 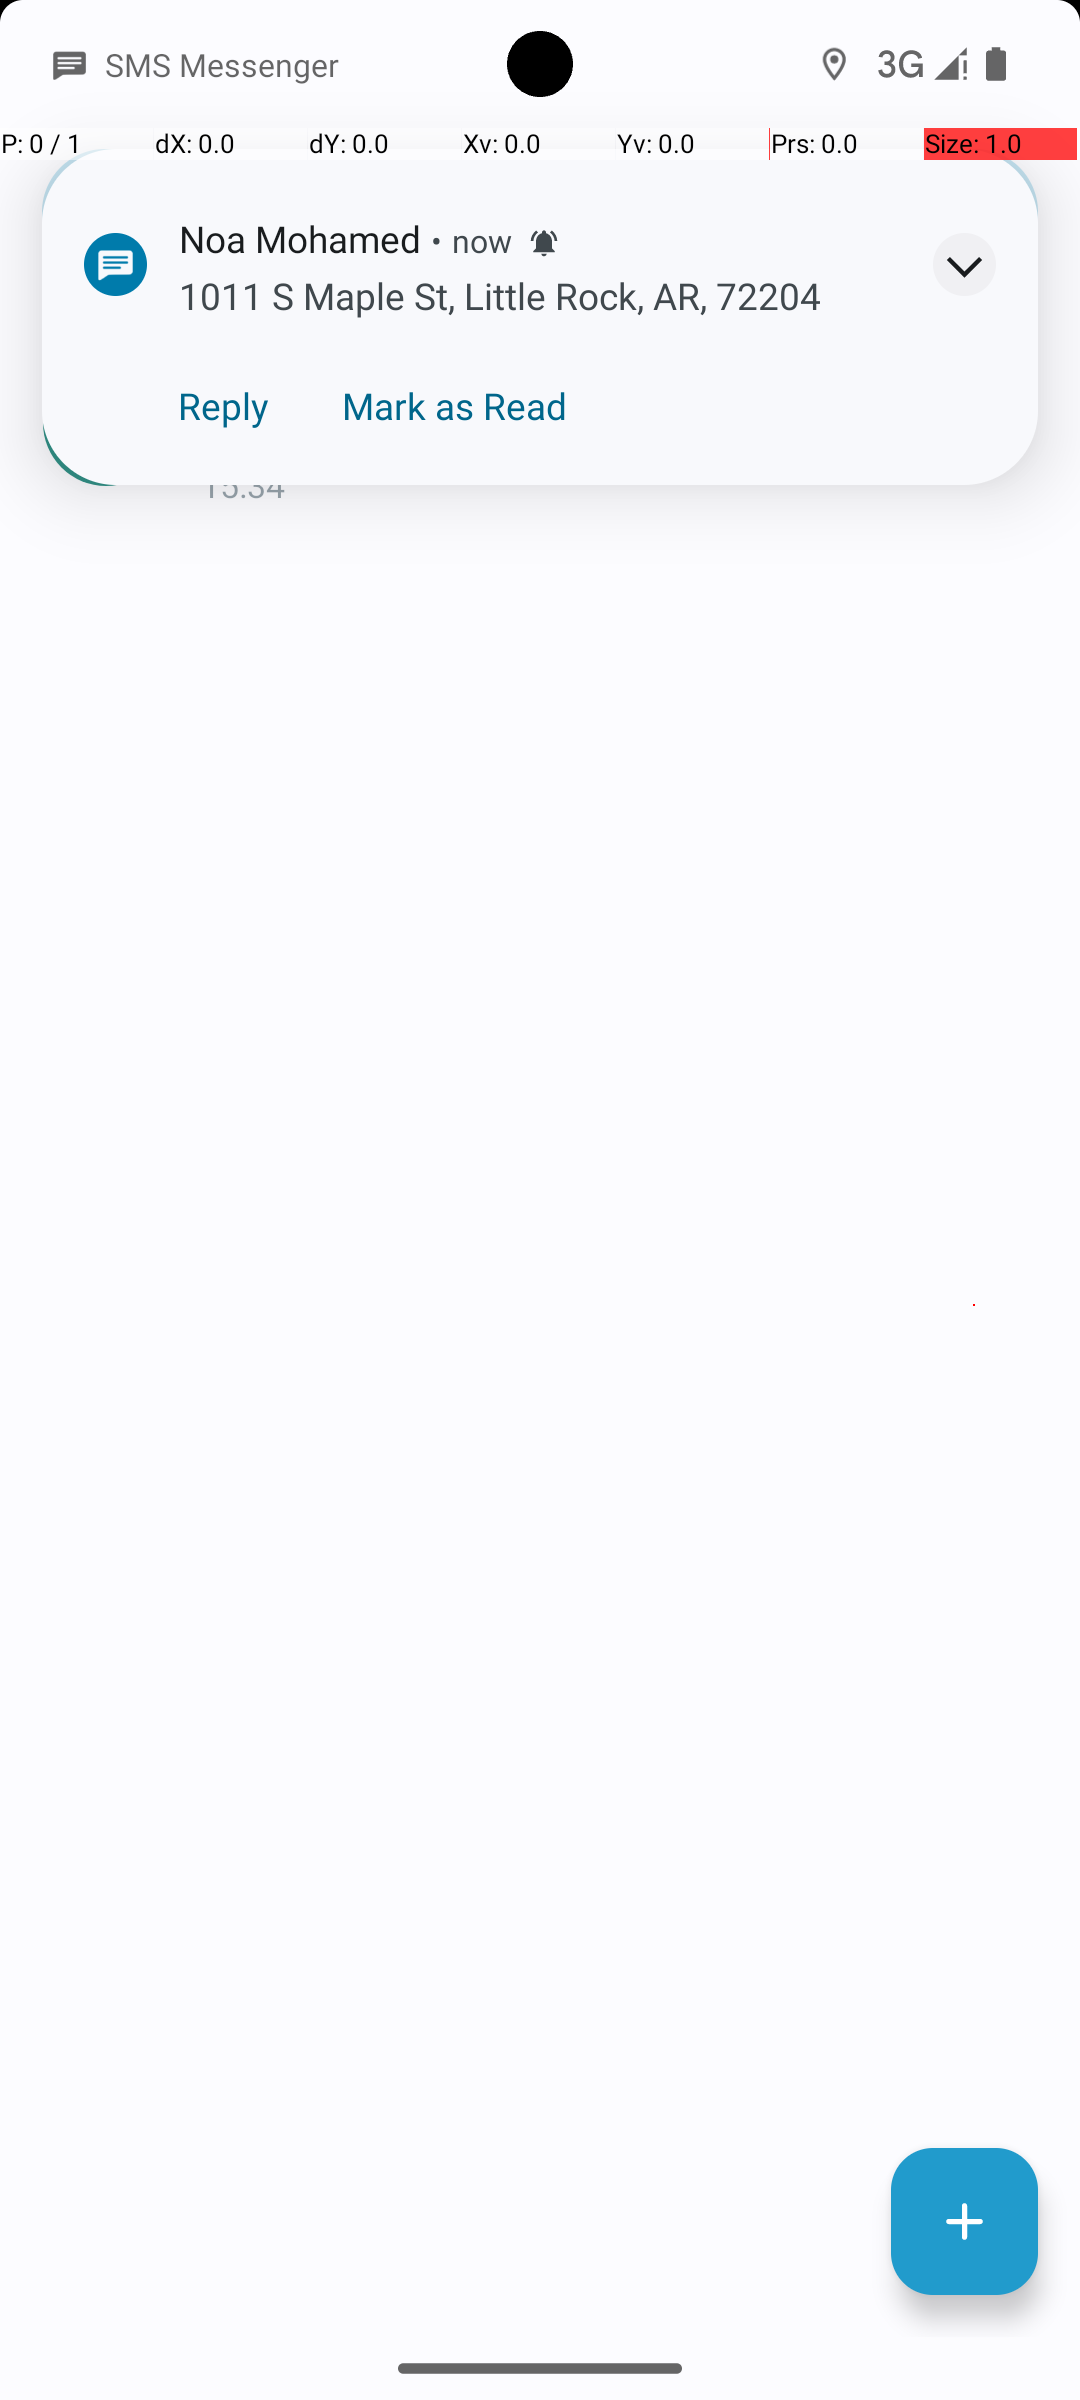 I want to click on Return to Paradise, so click(x=256, y=372).